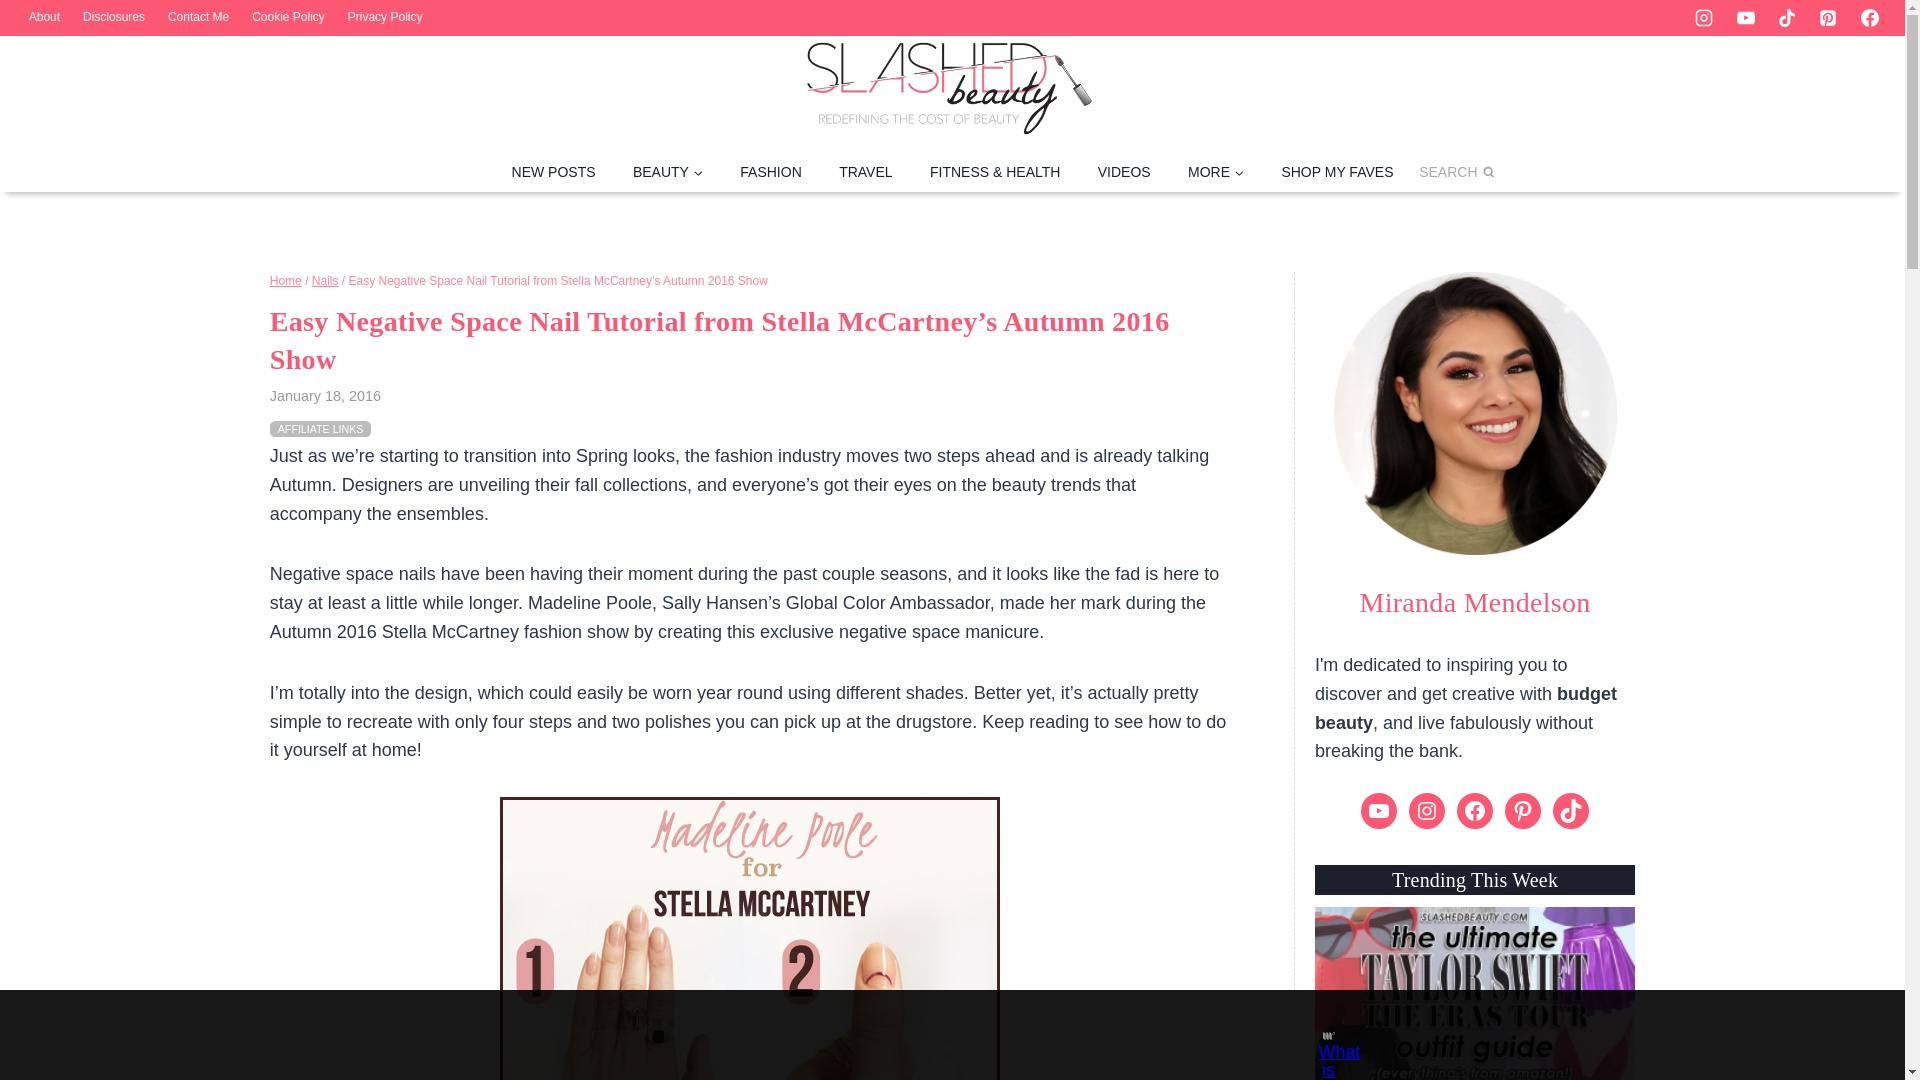 This screenshot has width=1920, height=1080. I want to click on FASHION, so click(771, 172).